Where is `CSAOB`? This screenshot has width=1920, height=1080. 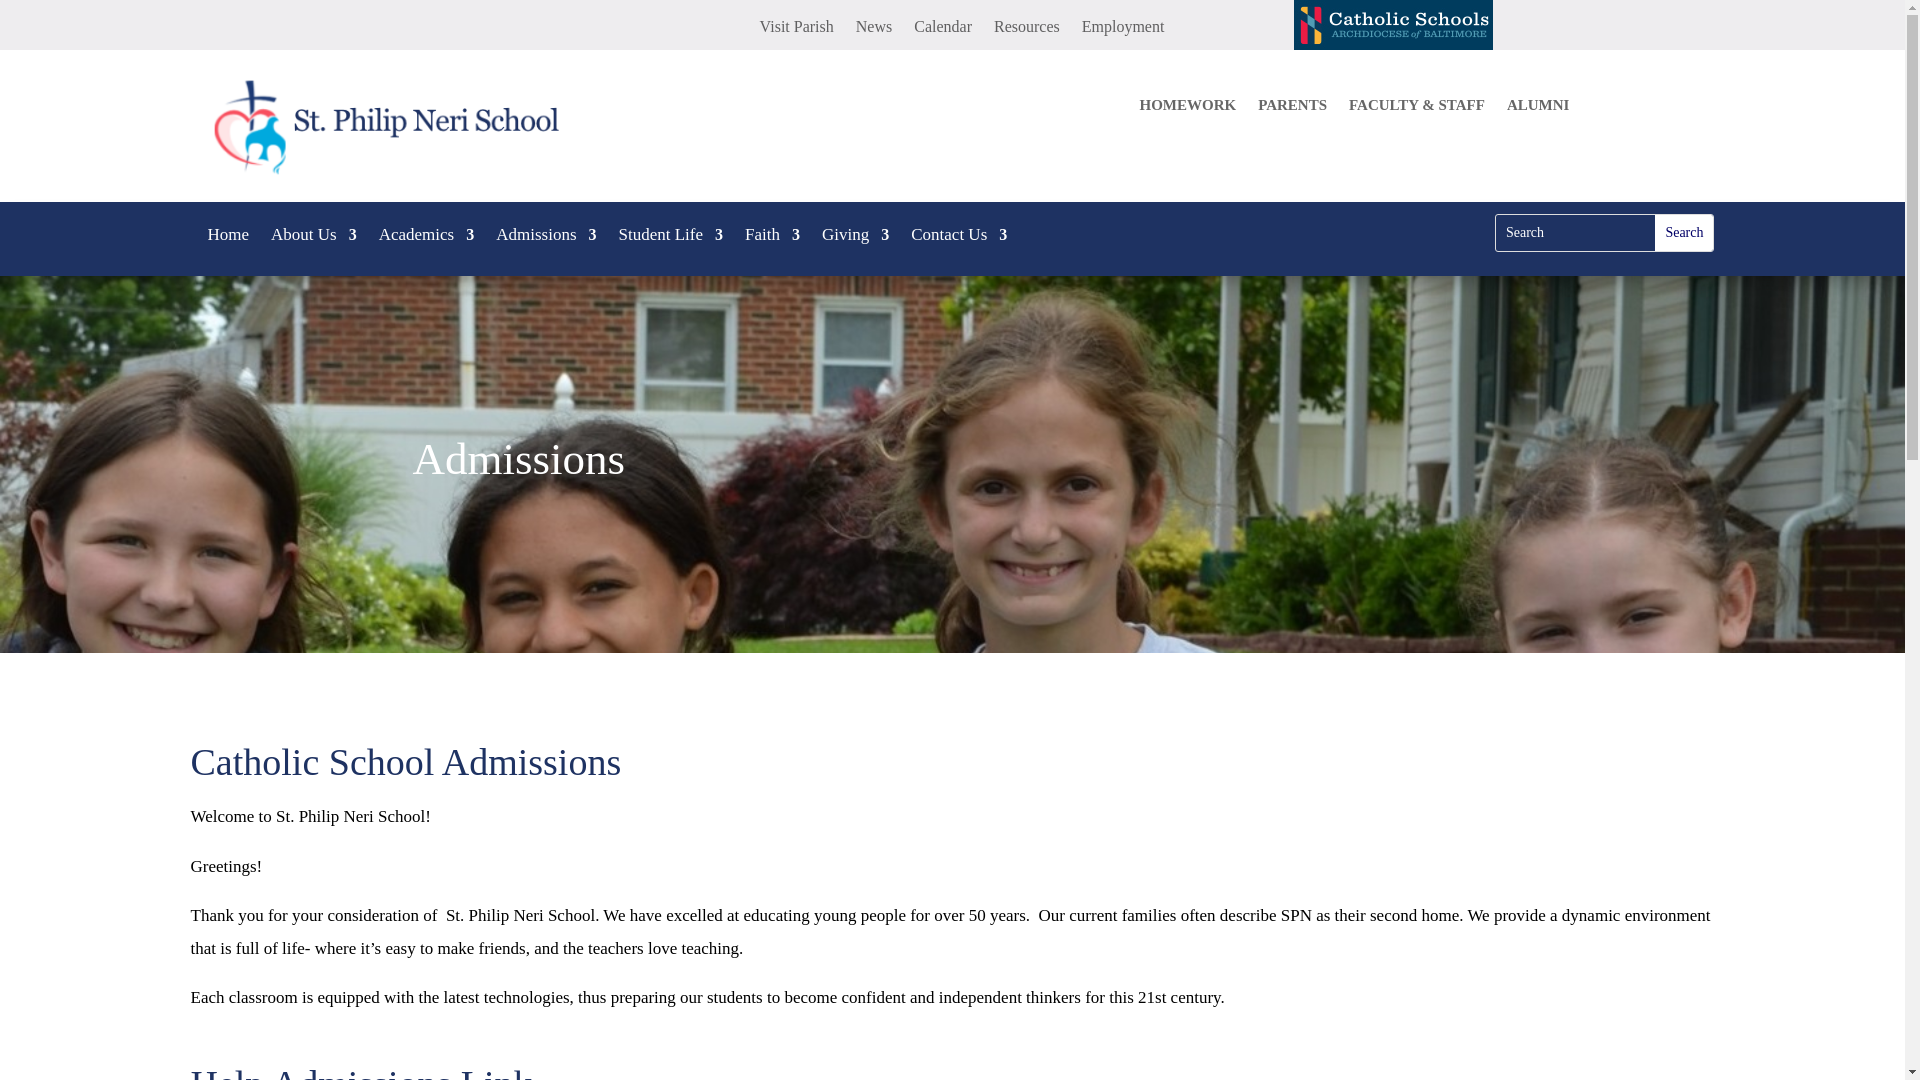 CSAOB is located at coordinates (1394, 24).